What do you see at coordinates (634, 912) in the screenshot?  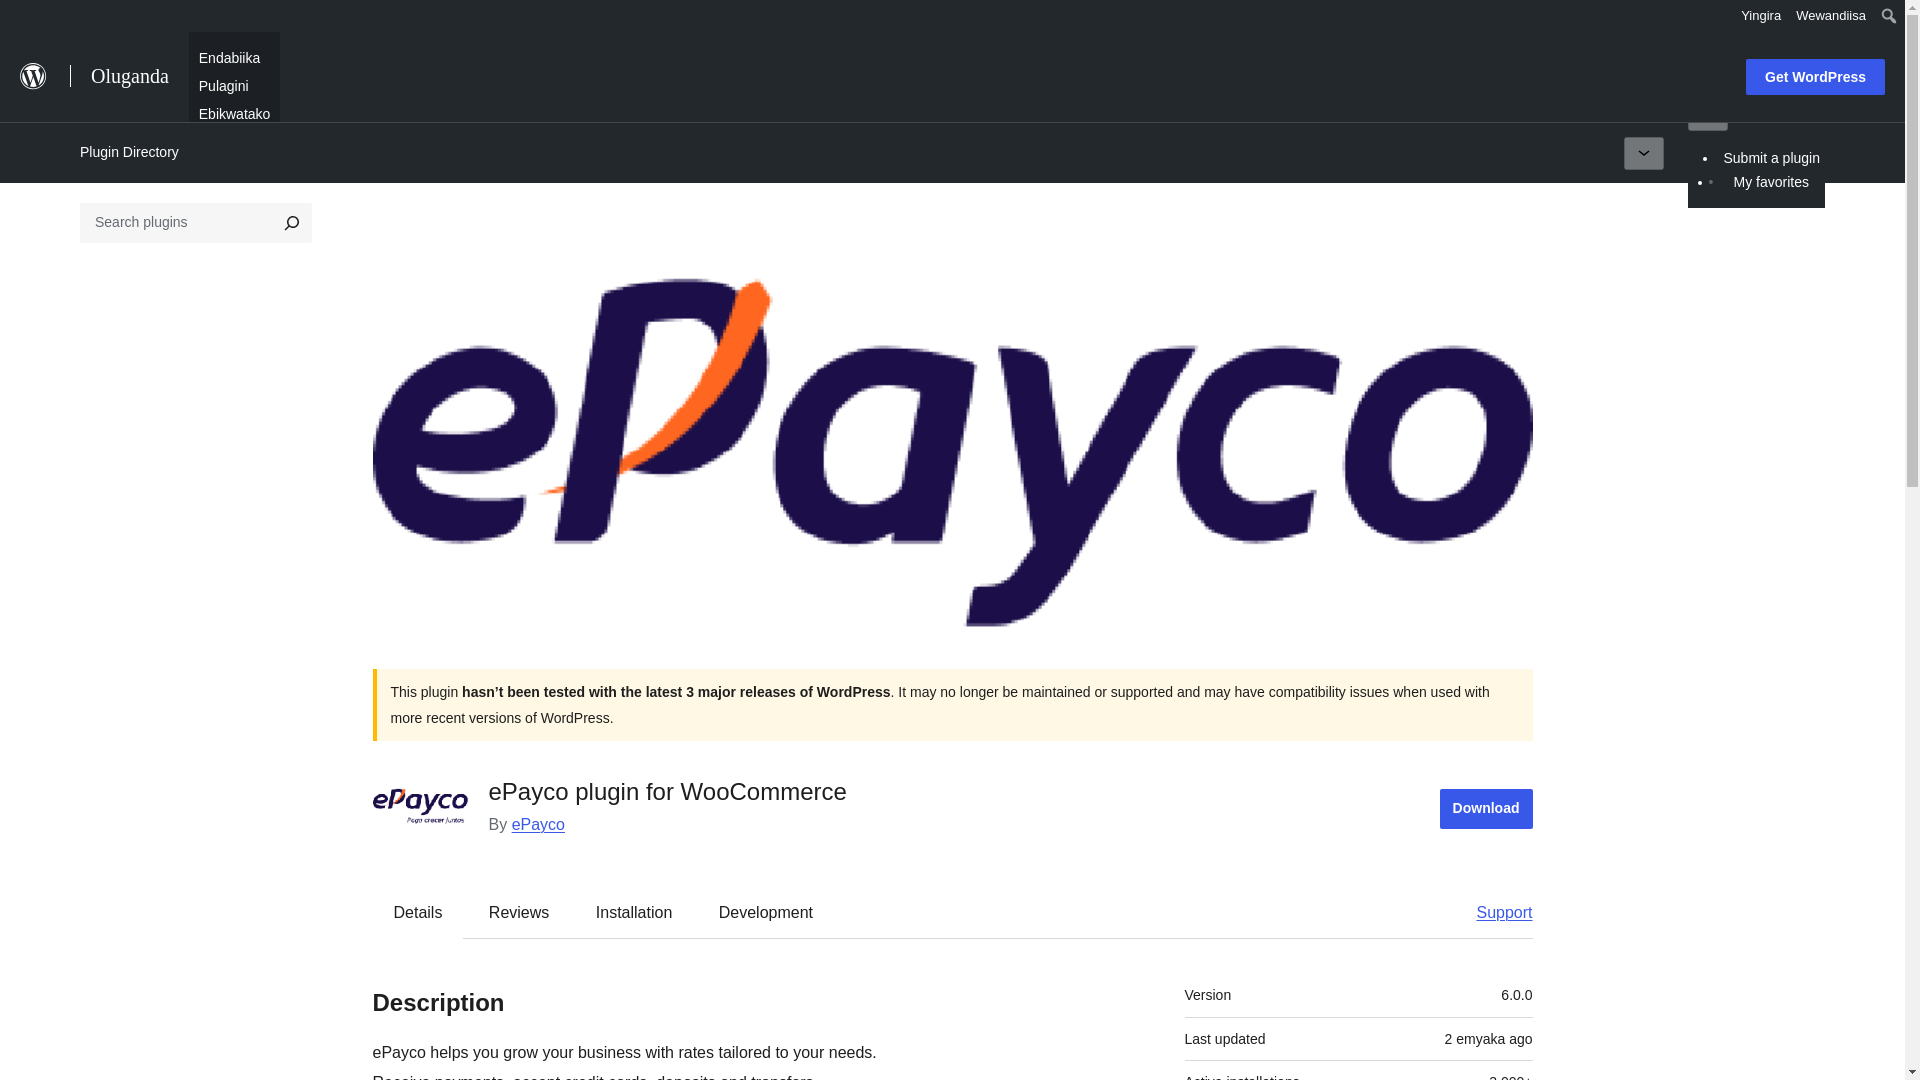 I see `Installation` at bounding box center [634, 912].